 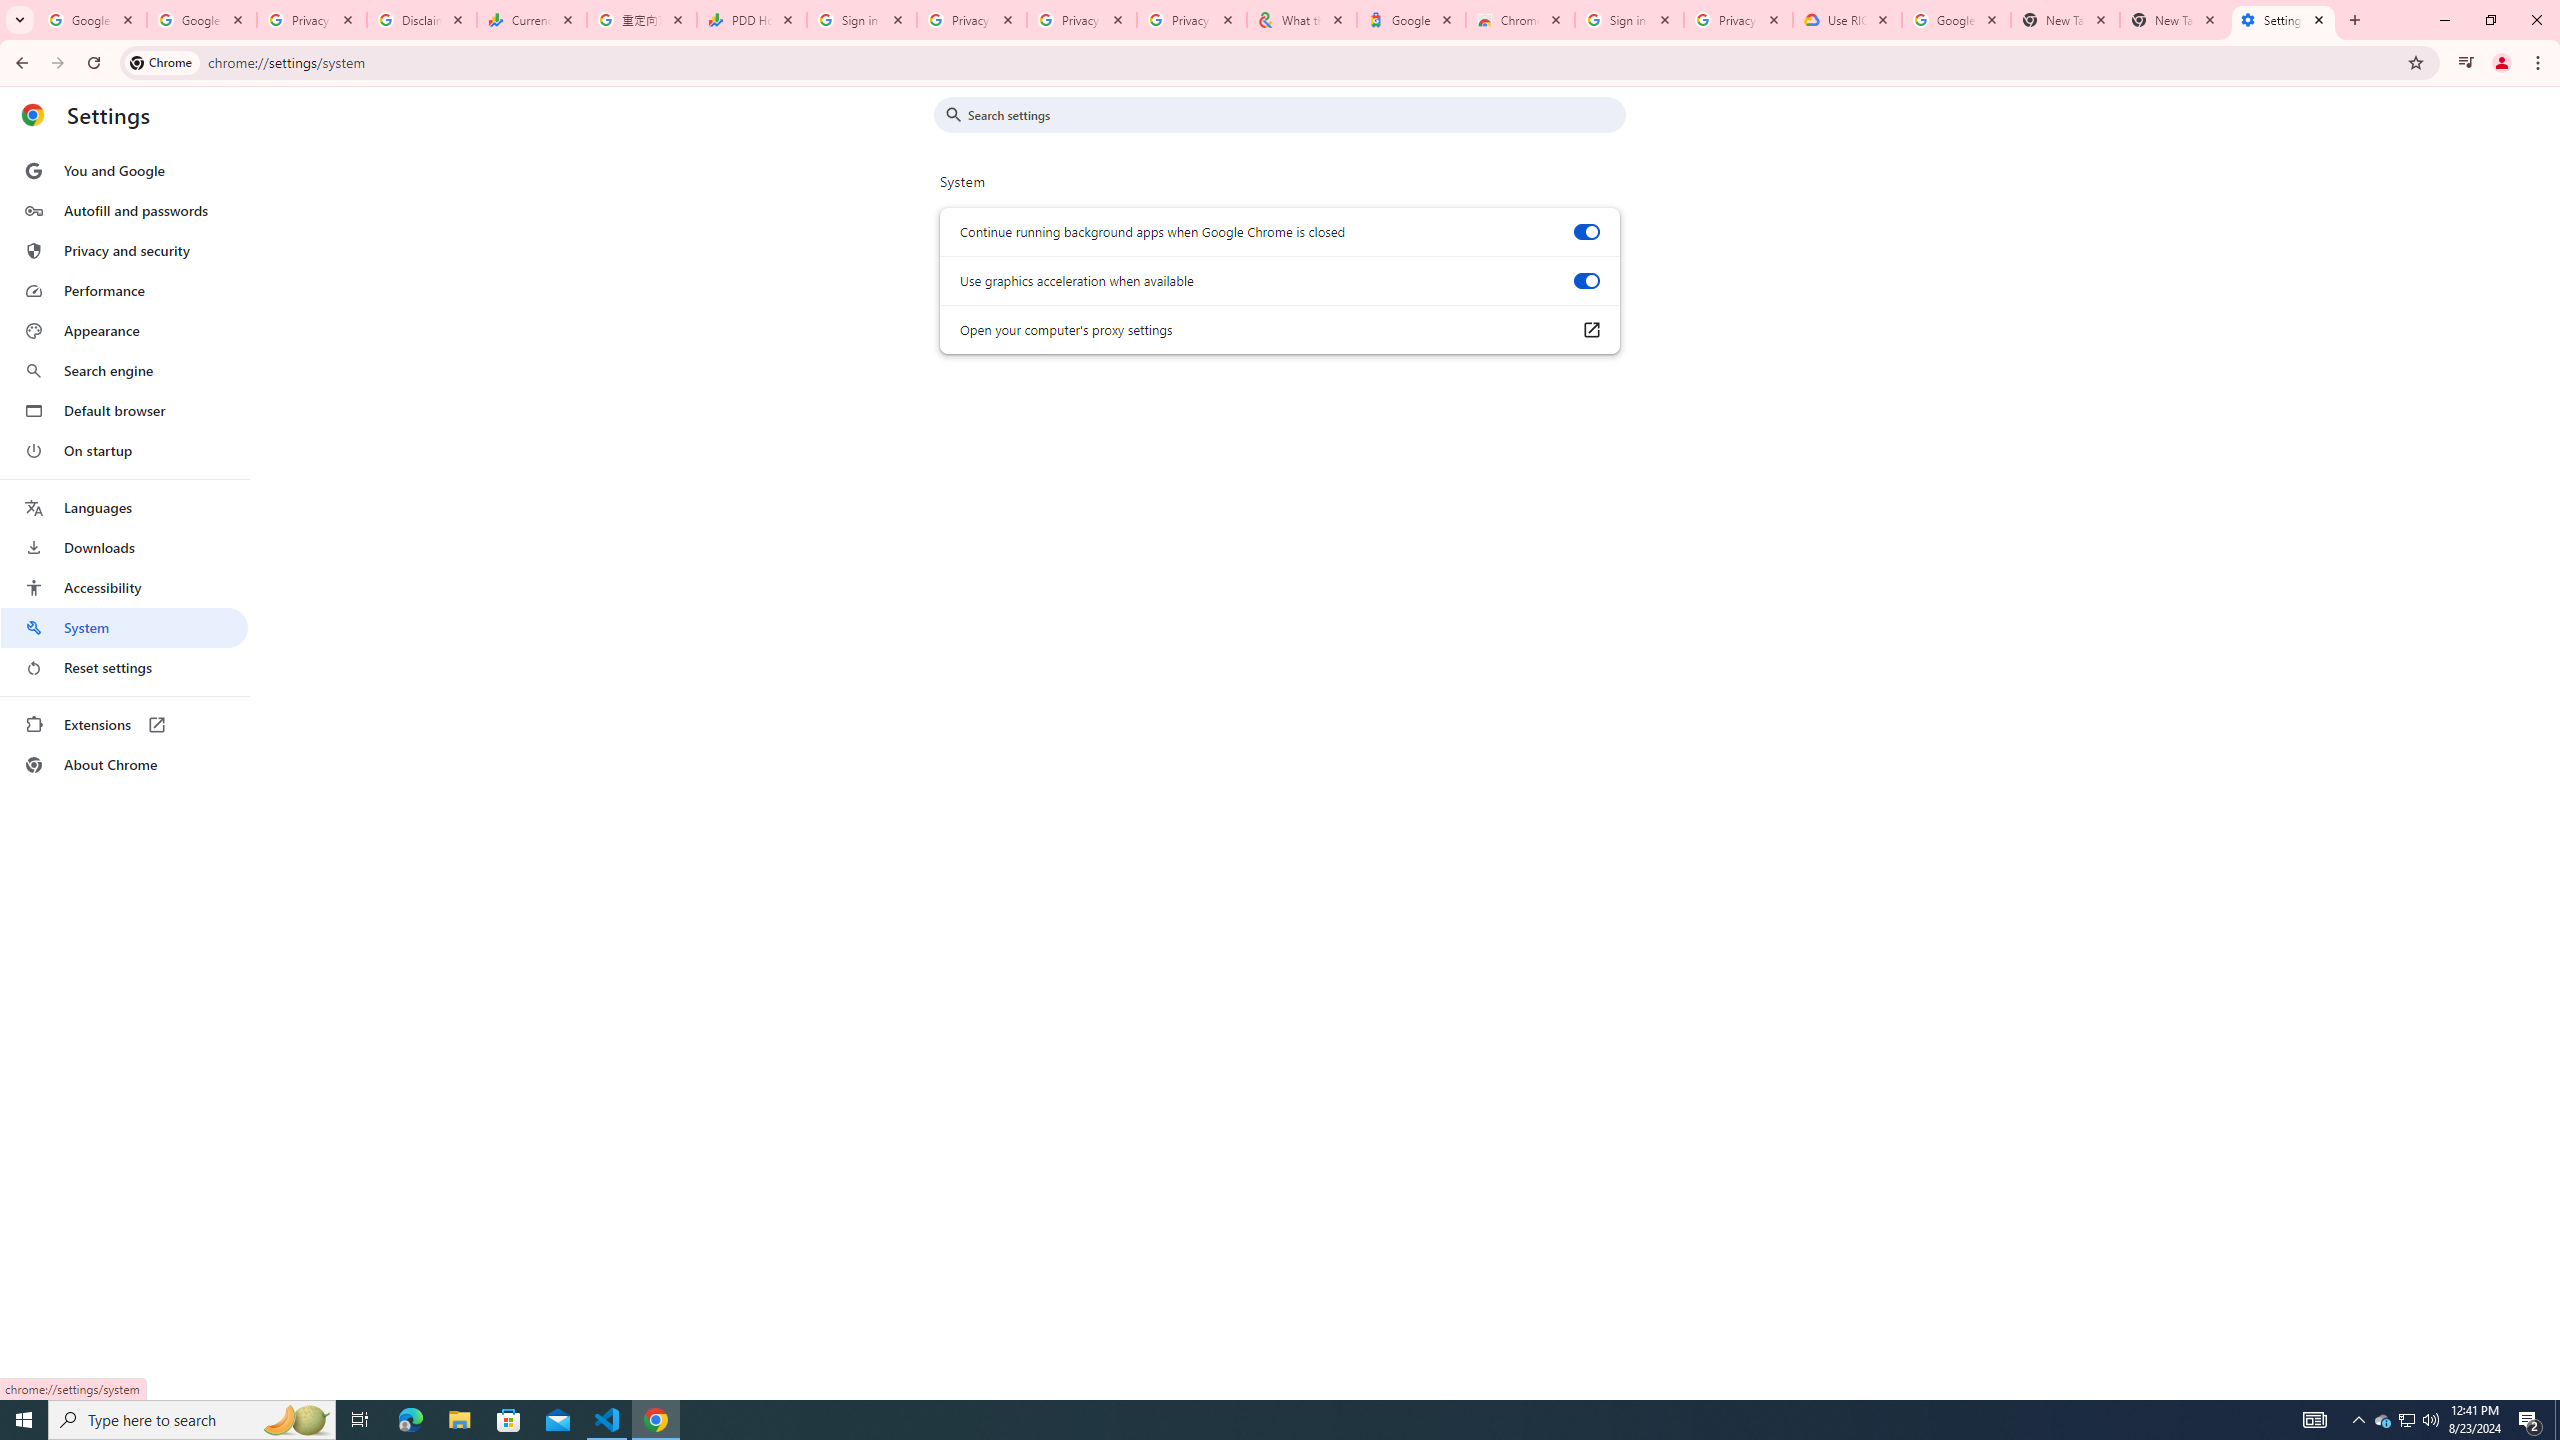 I want to click on Currencies - Google Finance, so click(x=532, y=20).